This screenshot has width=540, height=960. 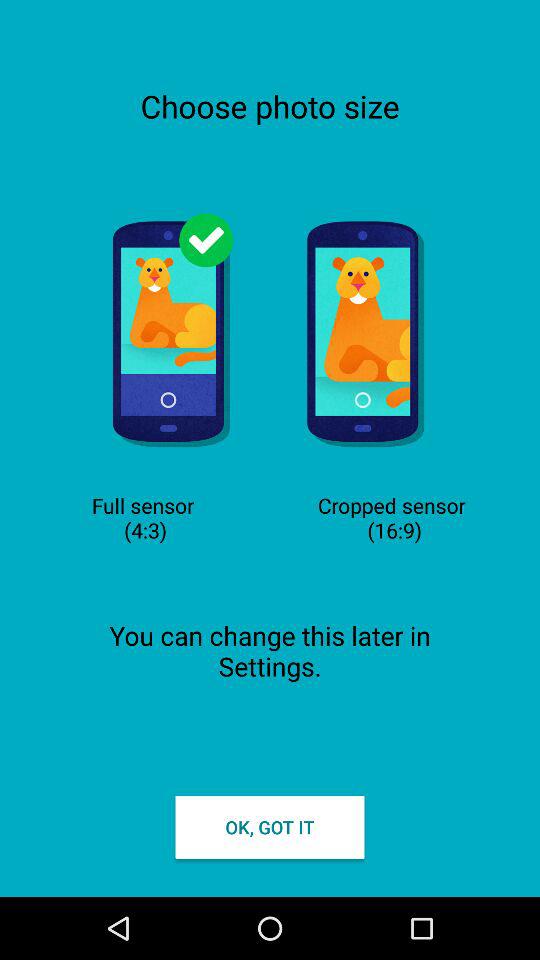 What do you see at coordinates (270, 826) in the screenshot?
I see `launch ok, got it button` at bounding box center [270, 826].